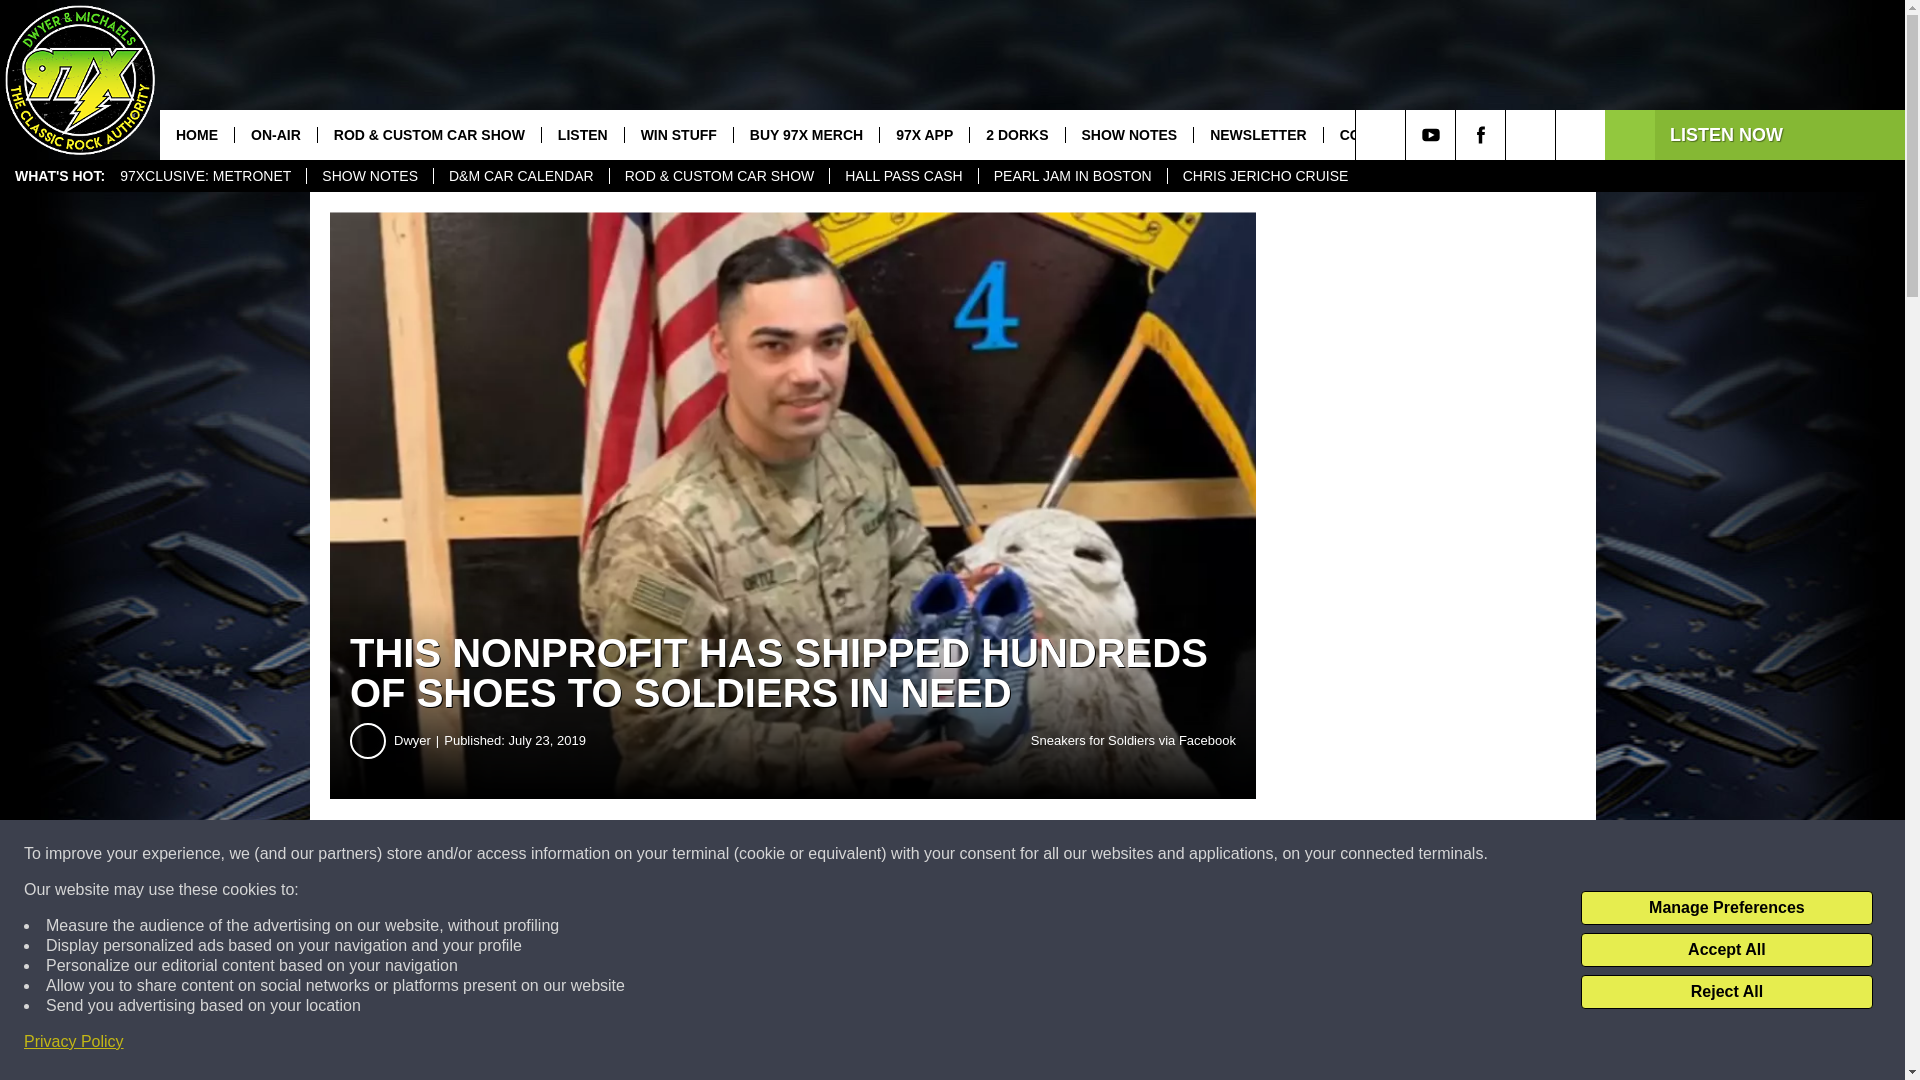  Describe the element at coordinates (806, 134) in the screenshot. I see `BUY 97X MERCH` at that location.